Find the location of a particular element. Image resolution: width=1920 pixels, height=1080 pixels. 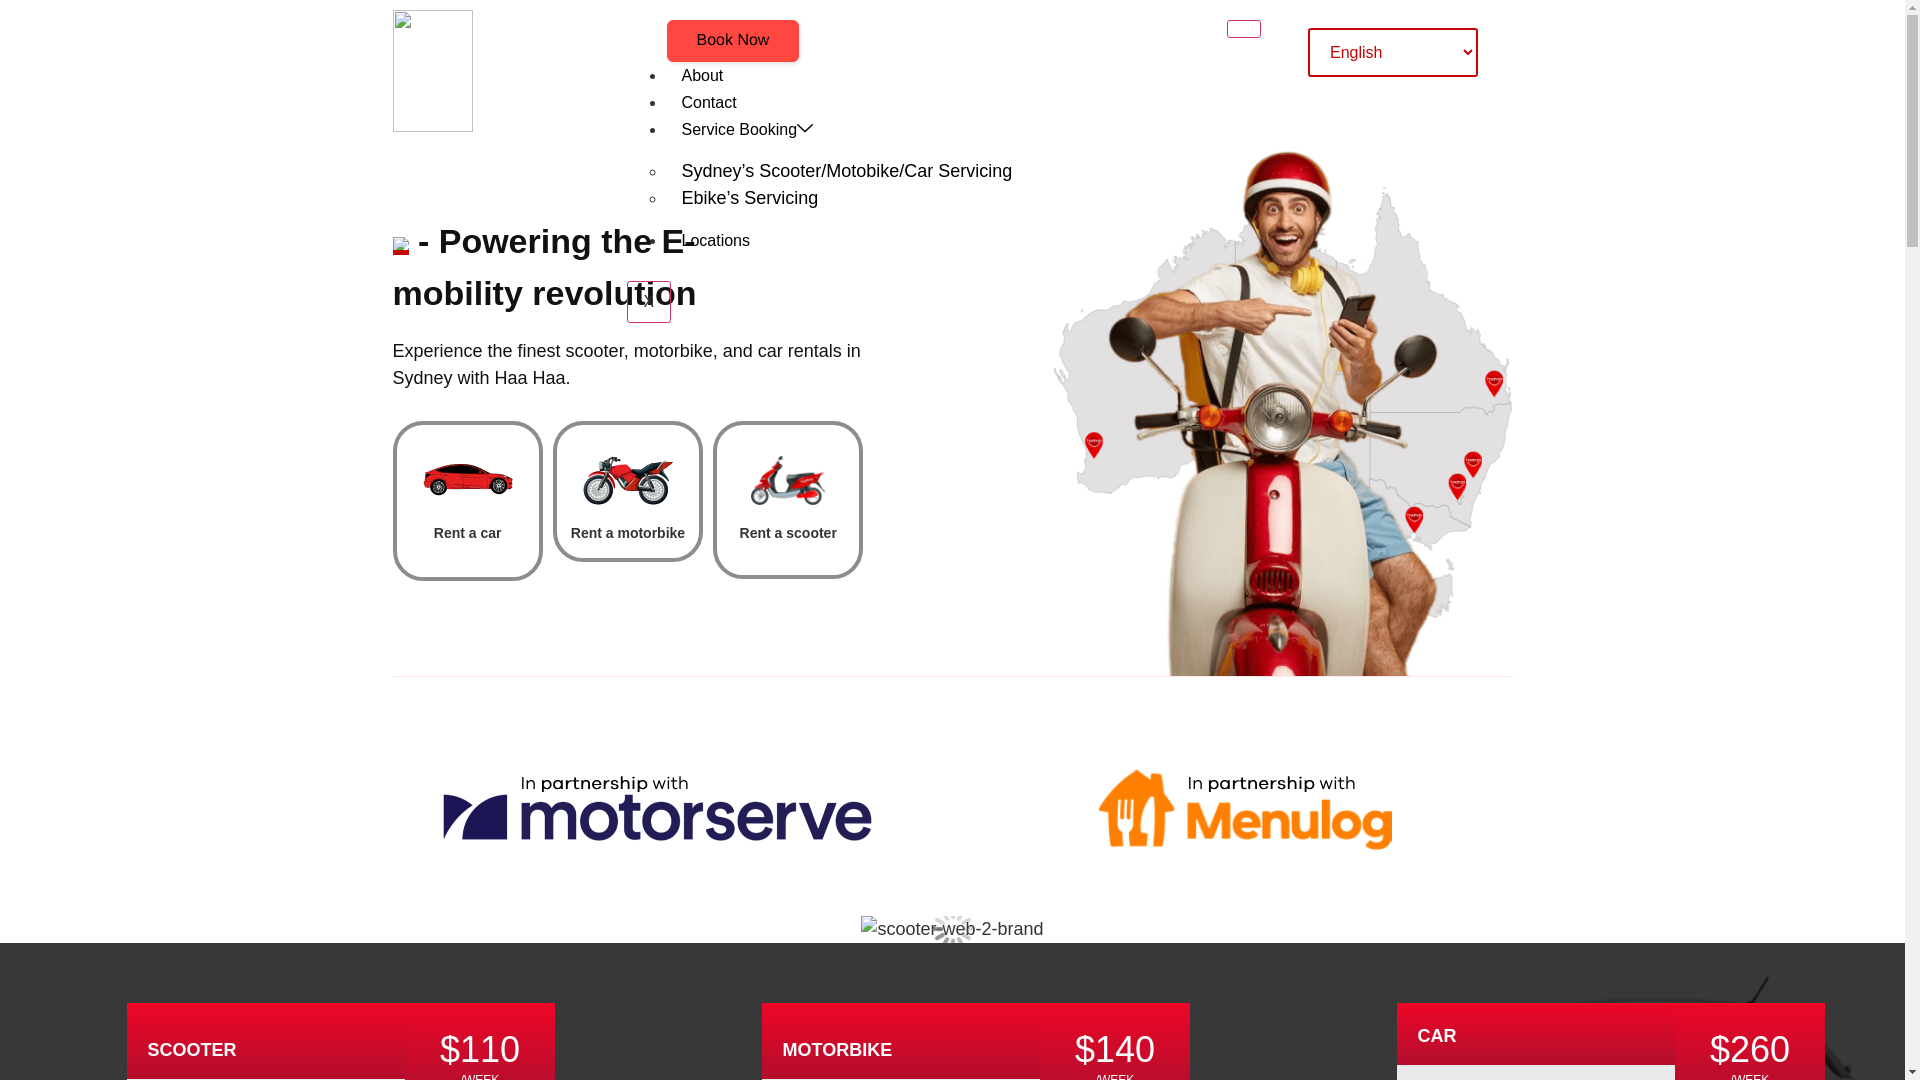

X is located at coordinates (648, 302).